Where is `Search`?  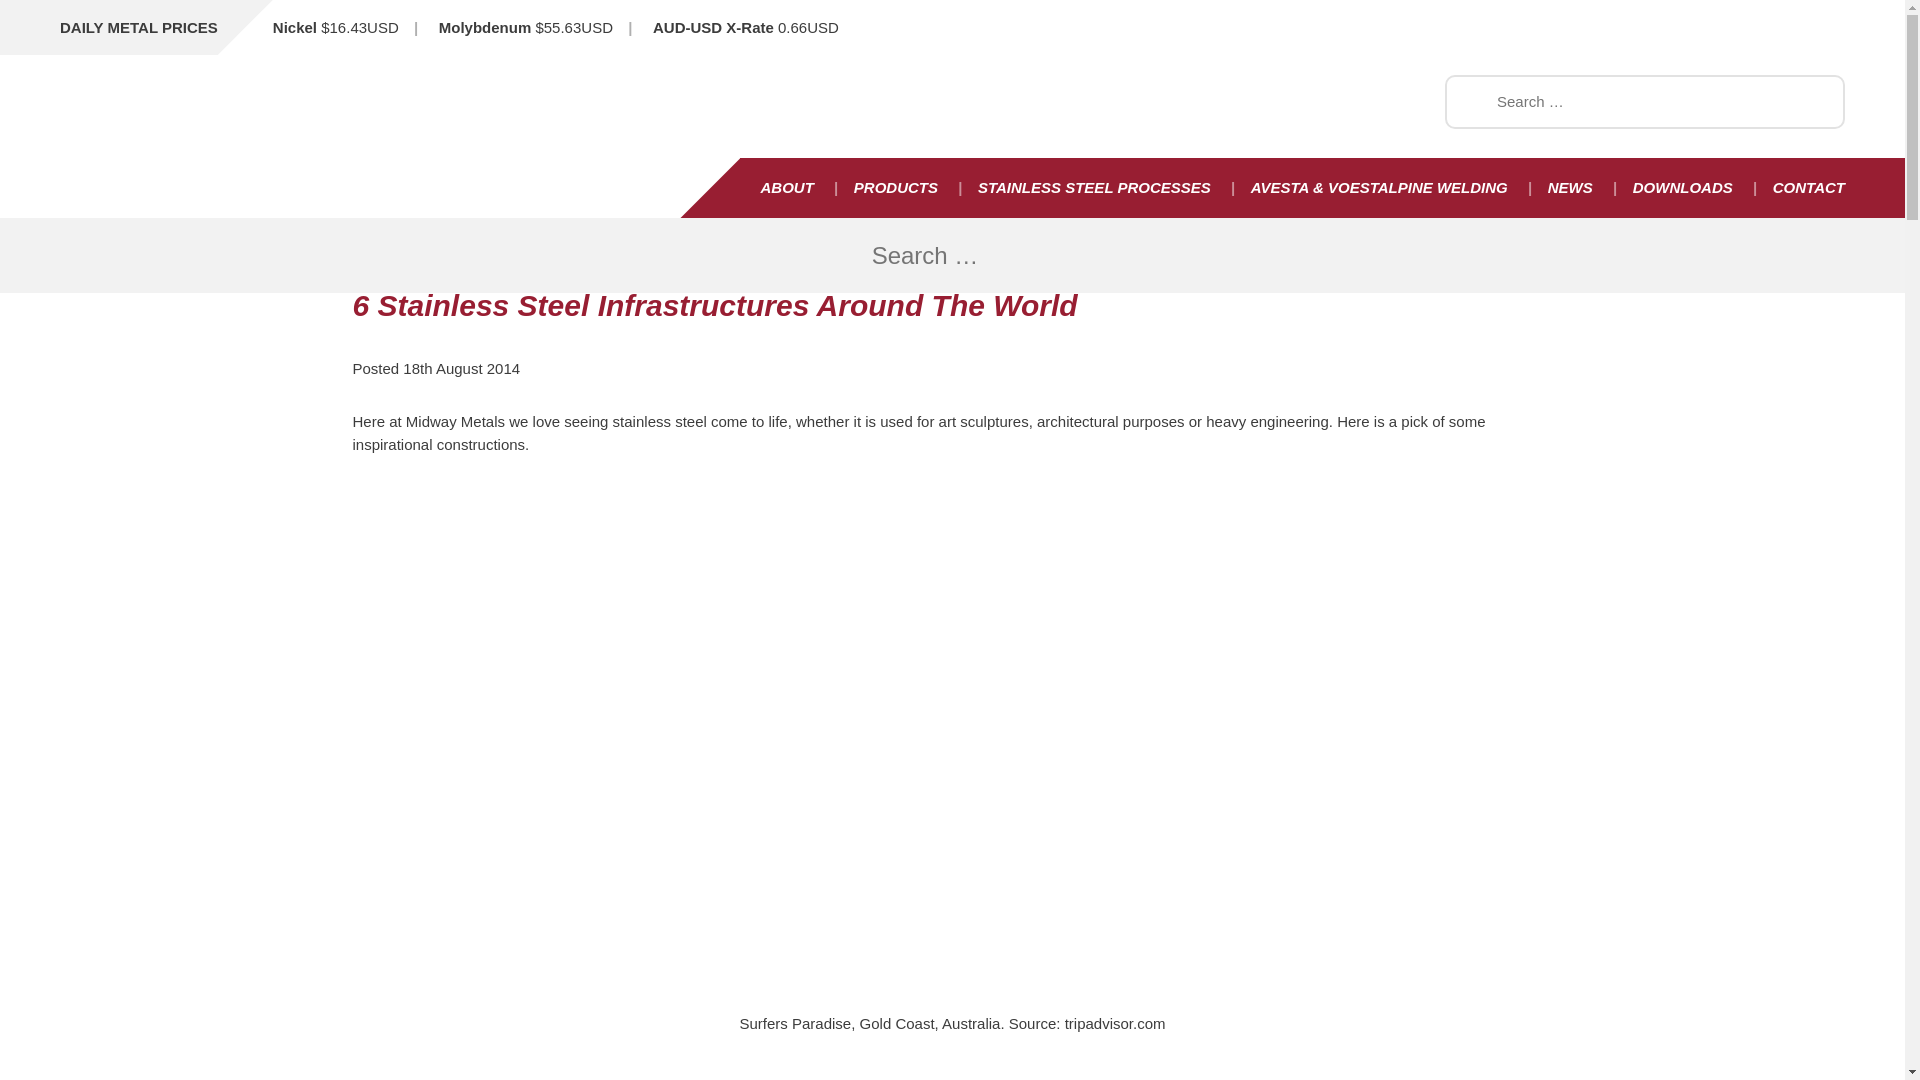 Search is located at coordinates (29, 10).